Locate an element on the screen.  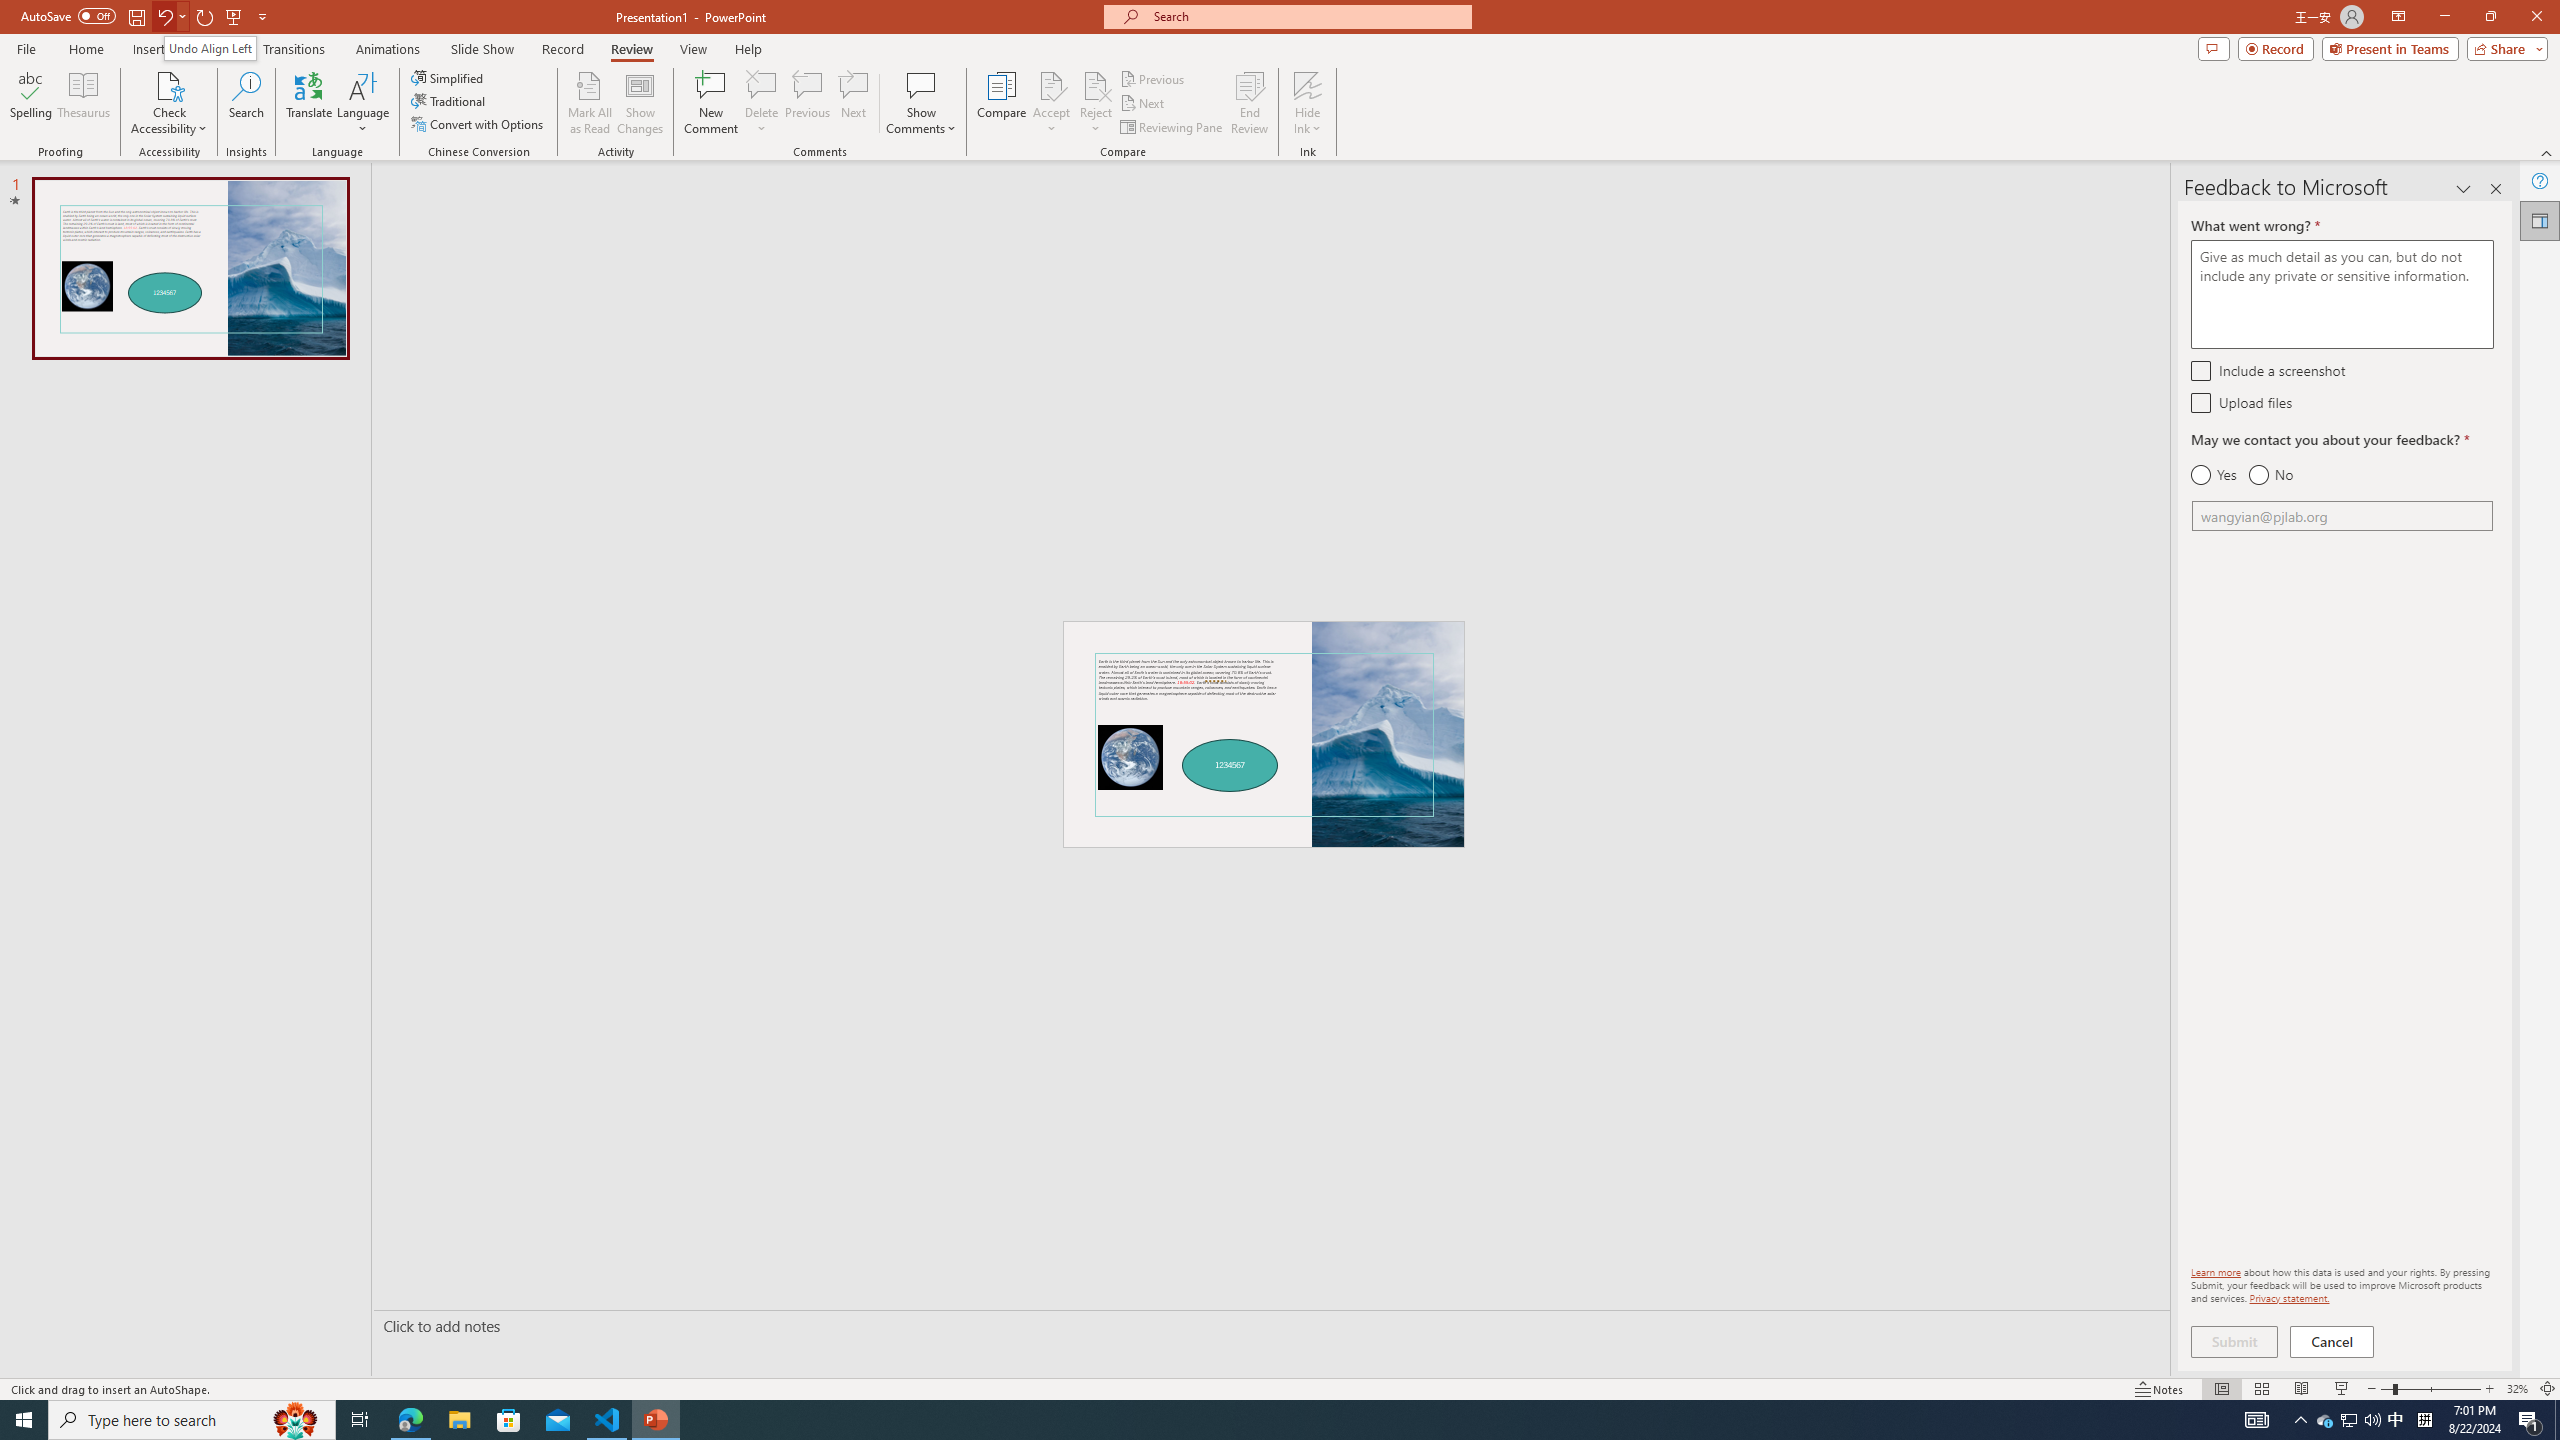
Hide Ink is located at coordinates (1308, 85).